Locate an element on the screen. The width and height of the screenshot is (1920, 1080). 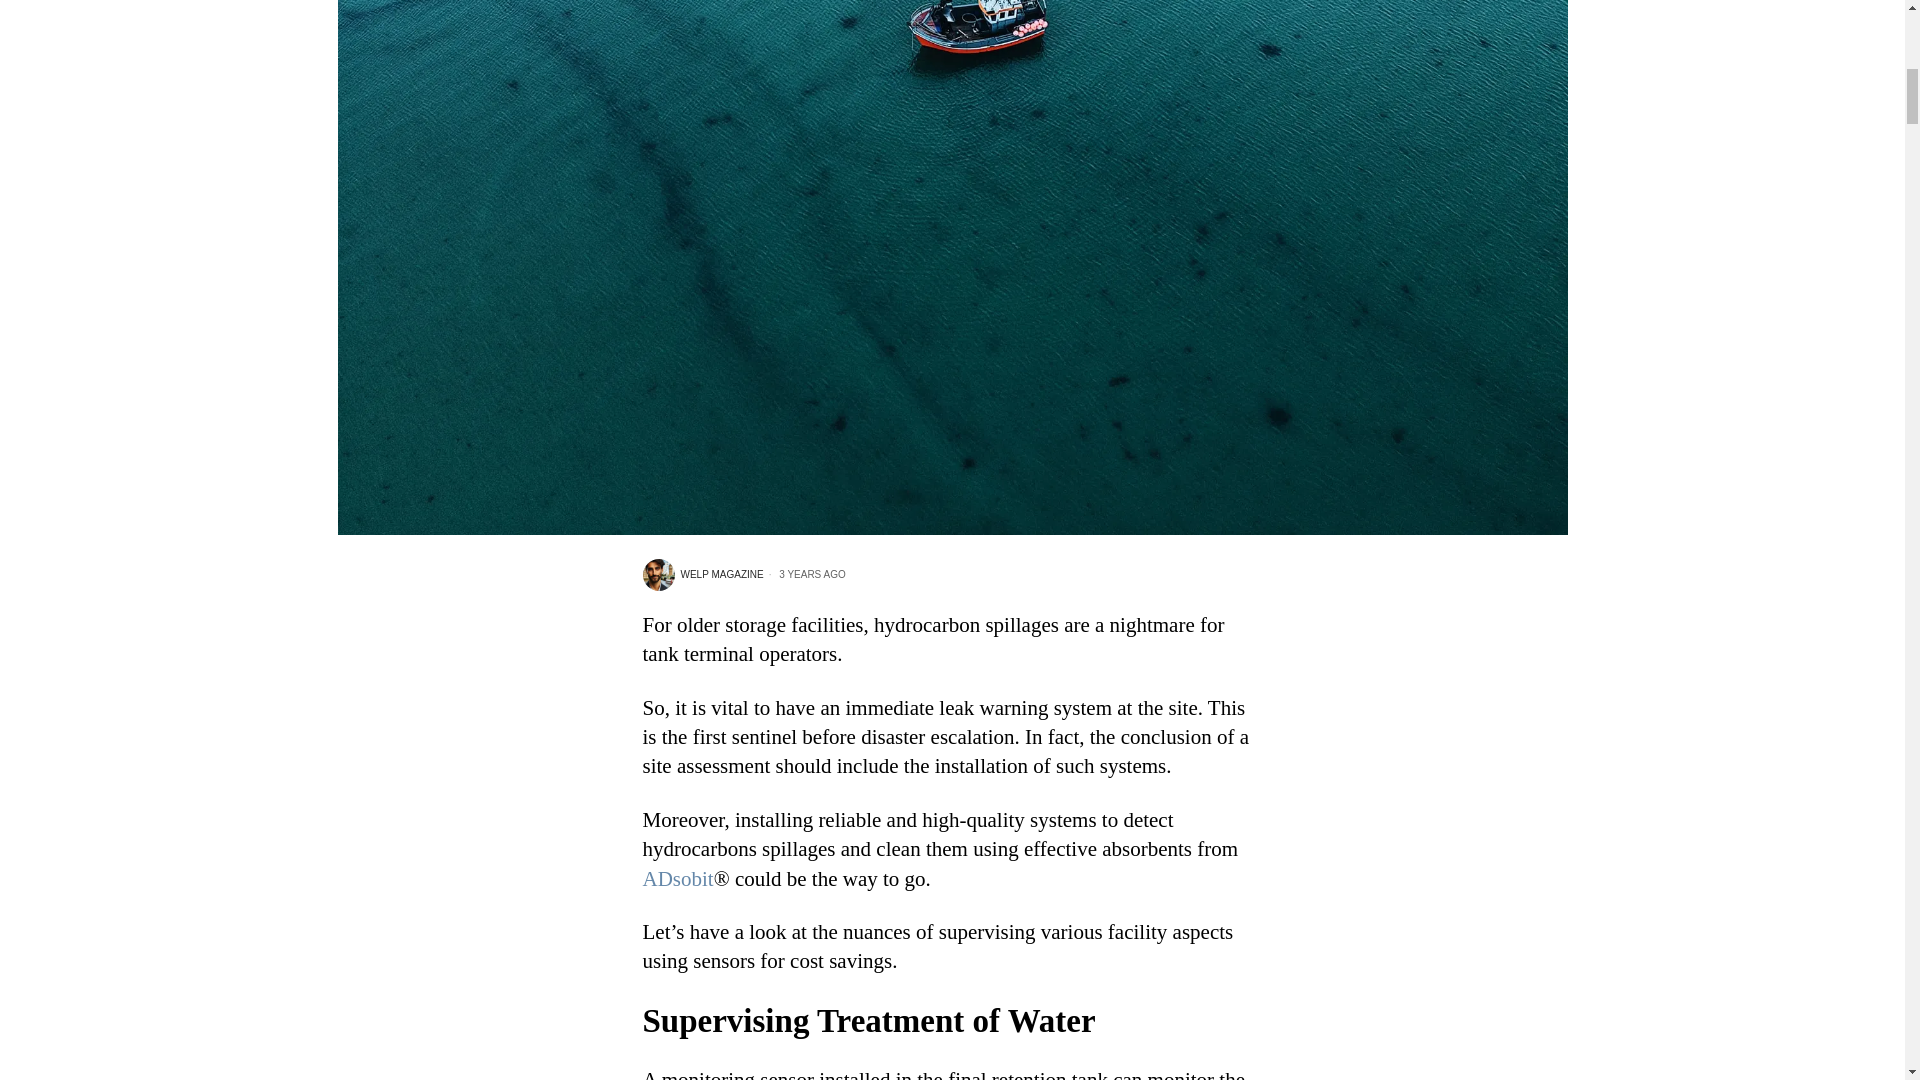
03 Sep, 2021 22:01:42 is located at coordinates (805, 575).